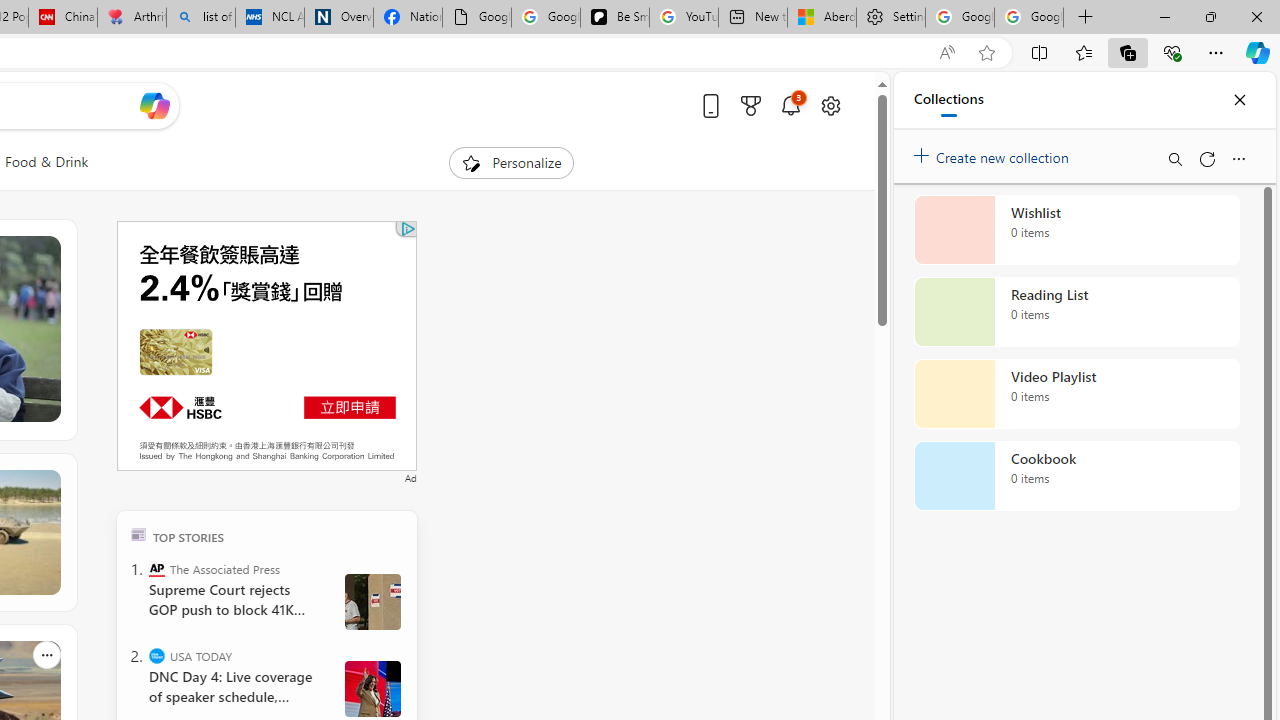 The height and width of the screenshot is (720, 1280). I want to click on Microsoft rewards, so click(750, 105).